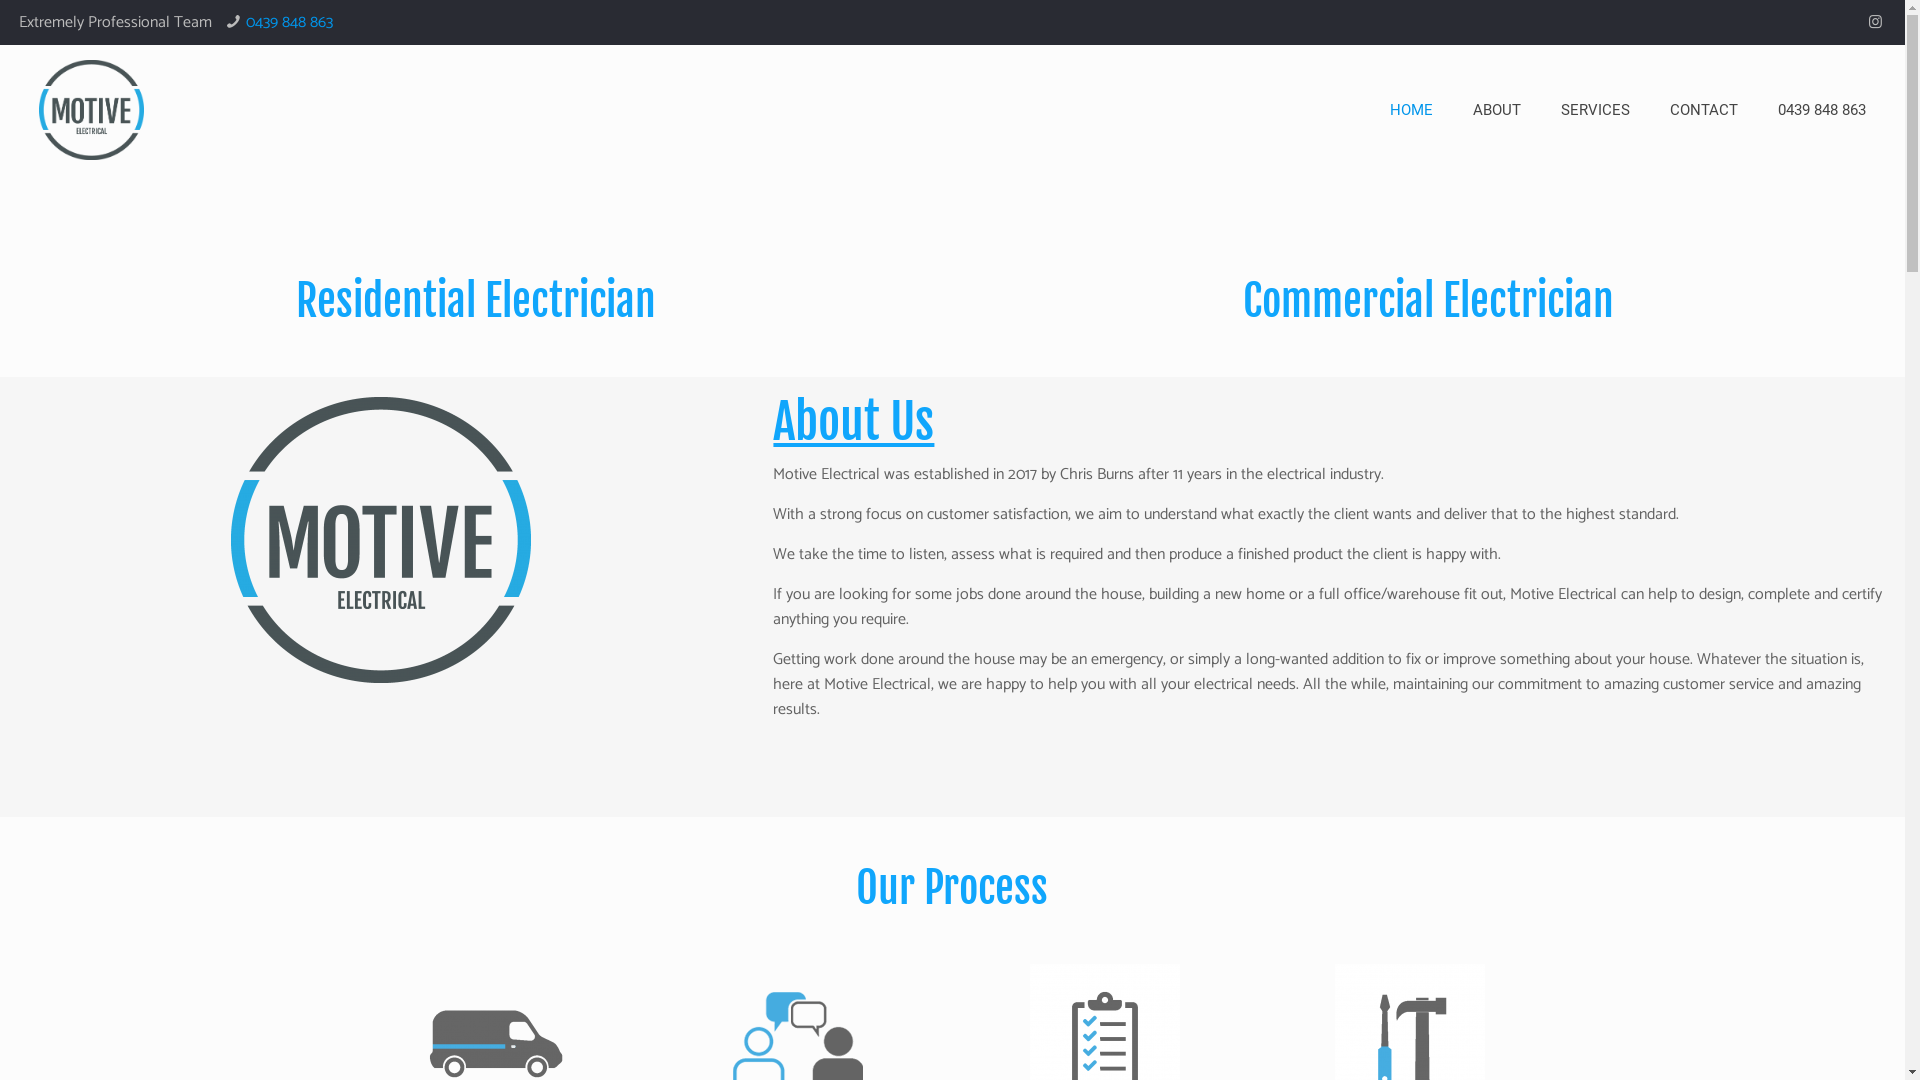 The height and width of the screenshot is (1080, 1920). What do you see at coordinates (1822, 110) in the screenshot?
I see `0439 848 863` at bounding box center [1822, 110].